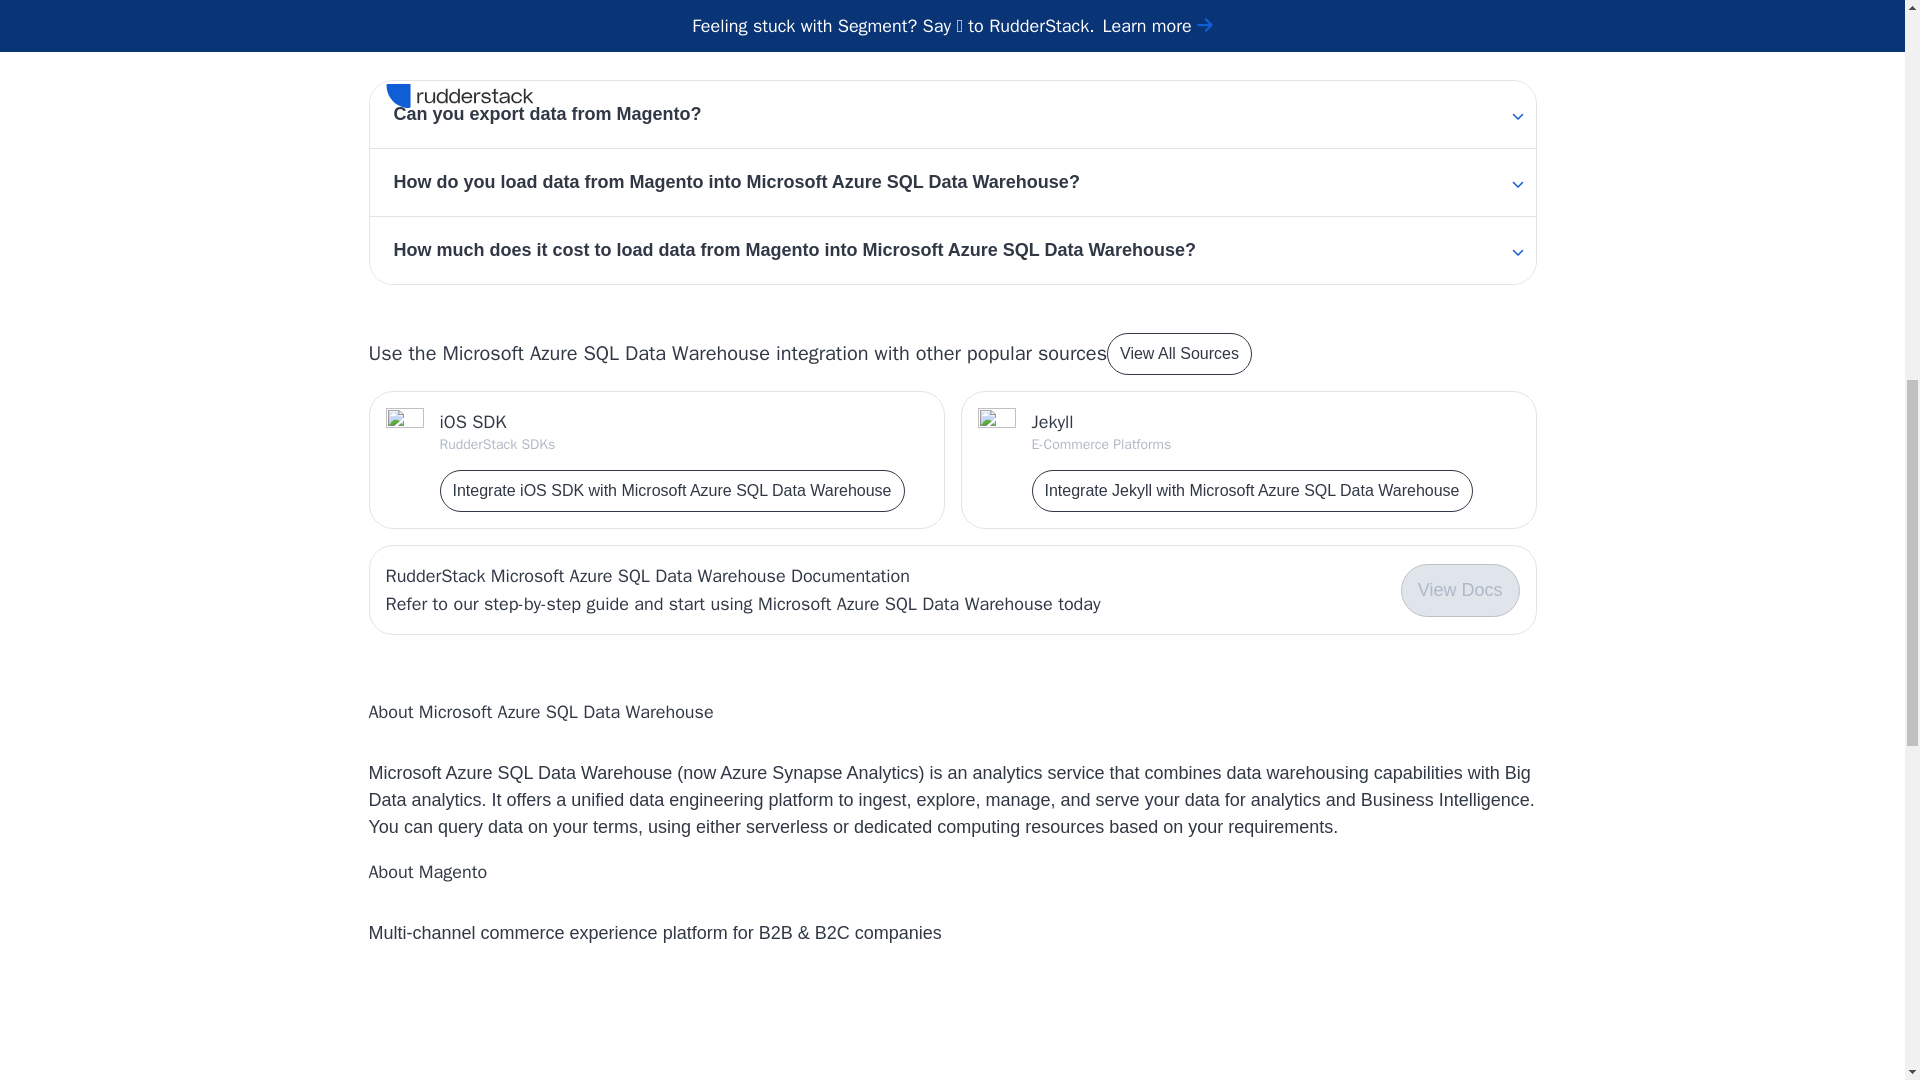  What do you see at coordinates (1252, 490) in the screenshot?
I see `Integrate Jekyll with Microsoft Azure SQL Data Warehouse` at bounding box center [1252, 490].